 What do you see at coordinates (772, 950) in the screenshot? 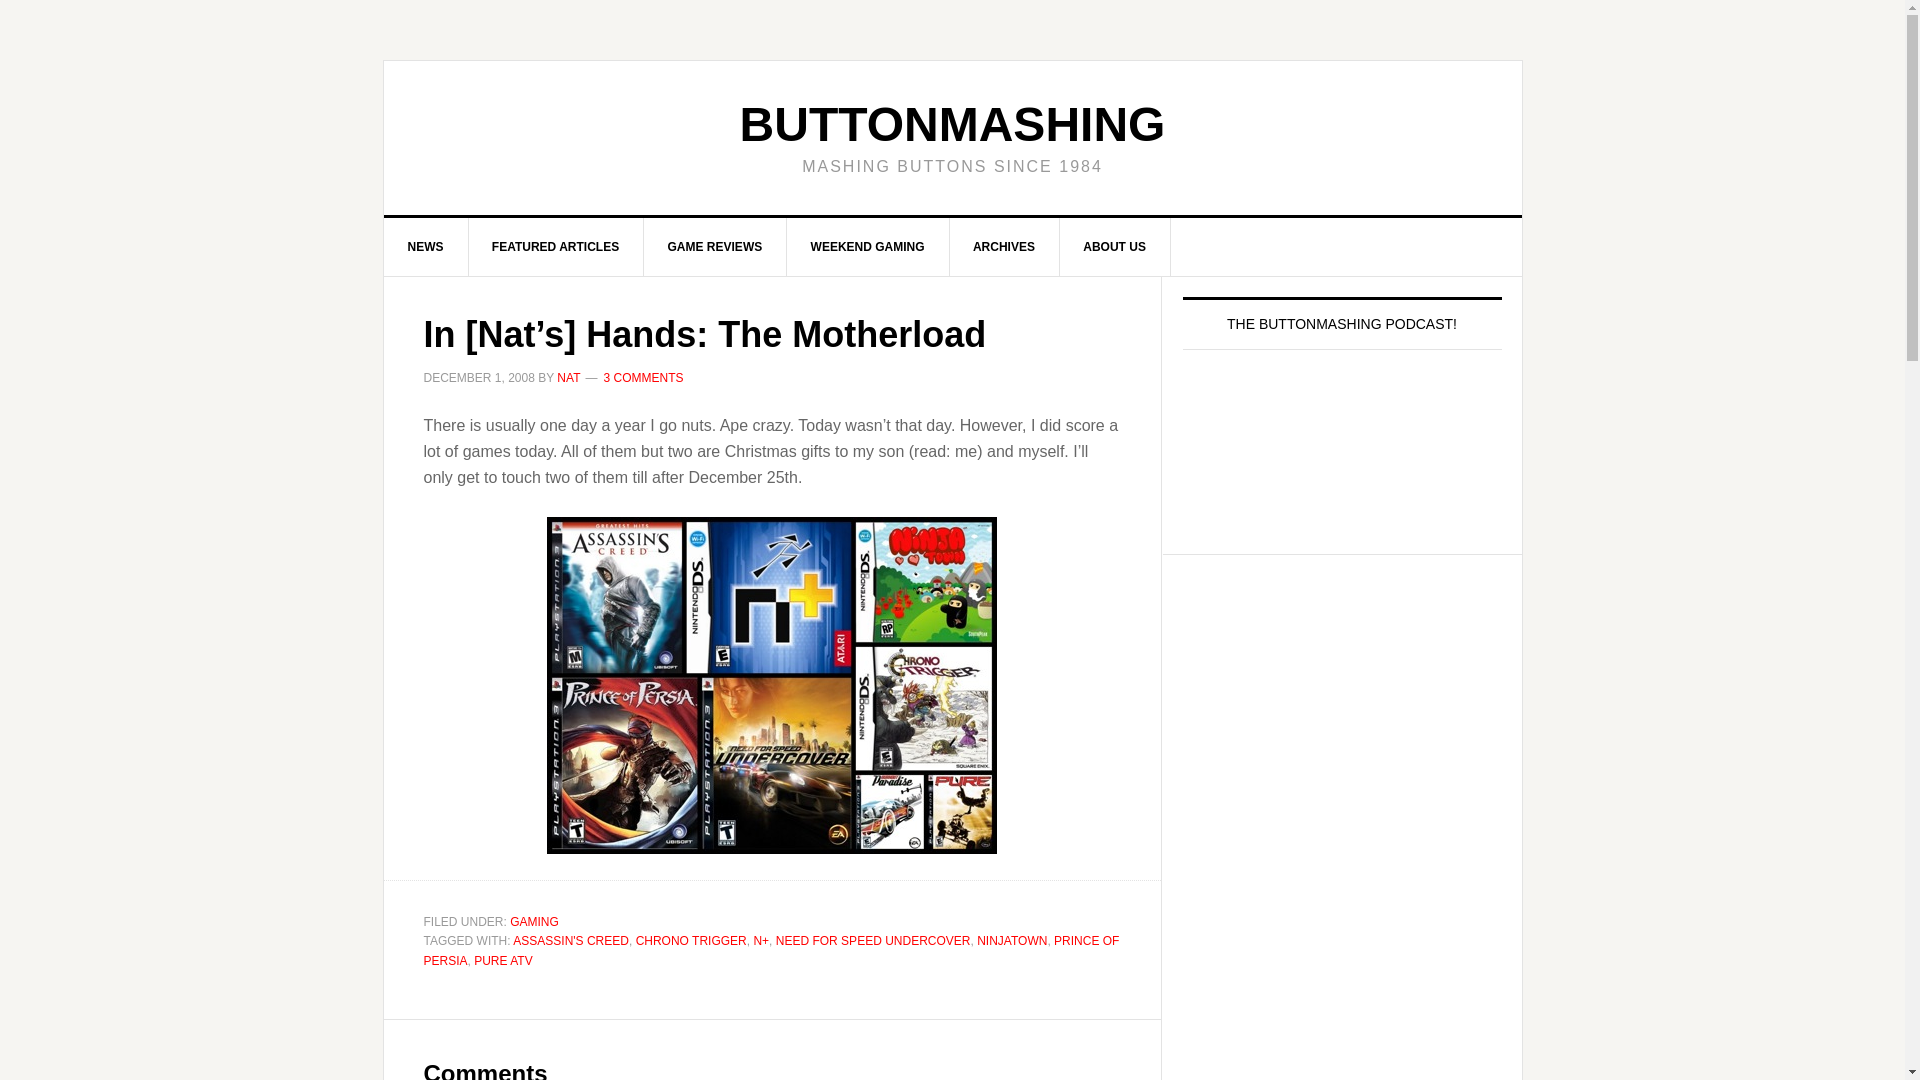
I see `PRINCE OF PERSIA` at bounding box center [772, 950].